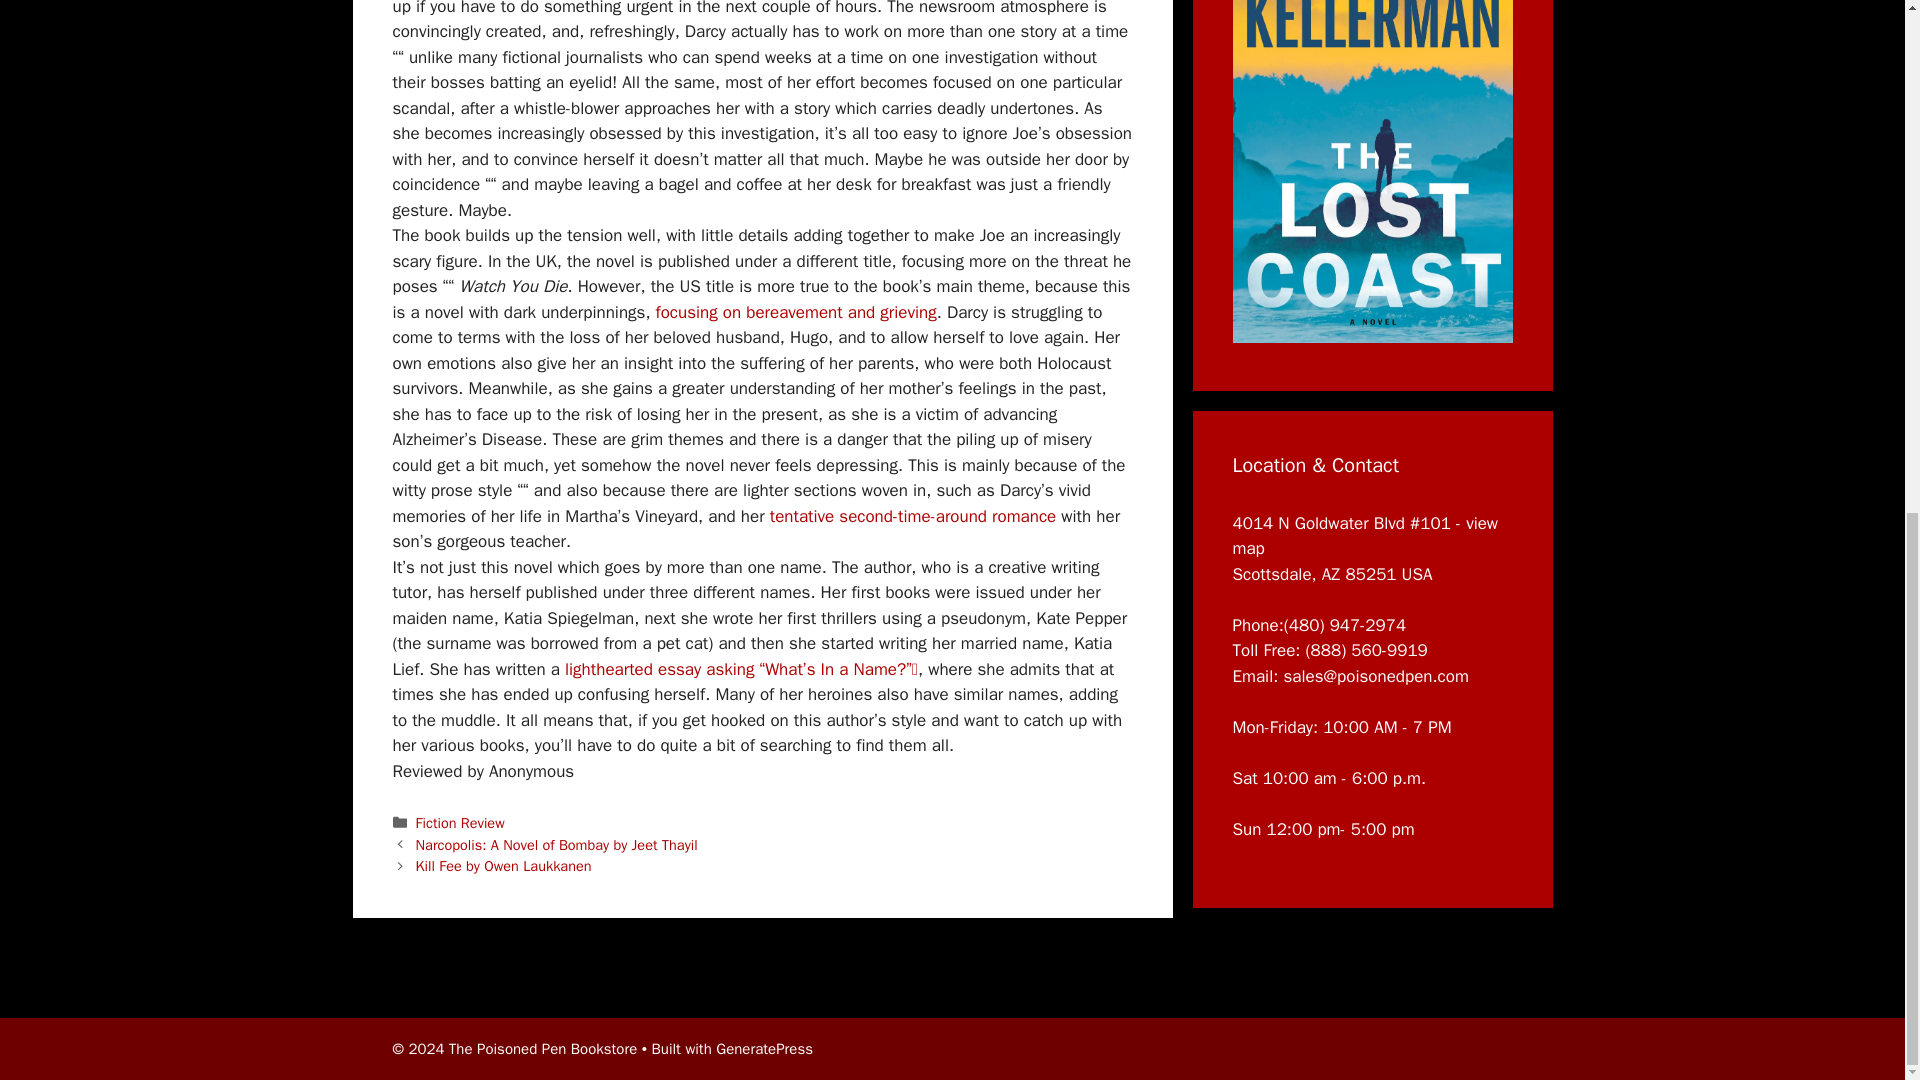 The image size is (1920, 1080). What do you see at coordinates (1855, 1056) in the screenshot?
I see `Scroll back to top` at bounding box center [1855, 1056].